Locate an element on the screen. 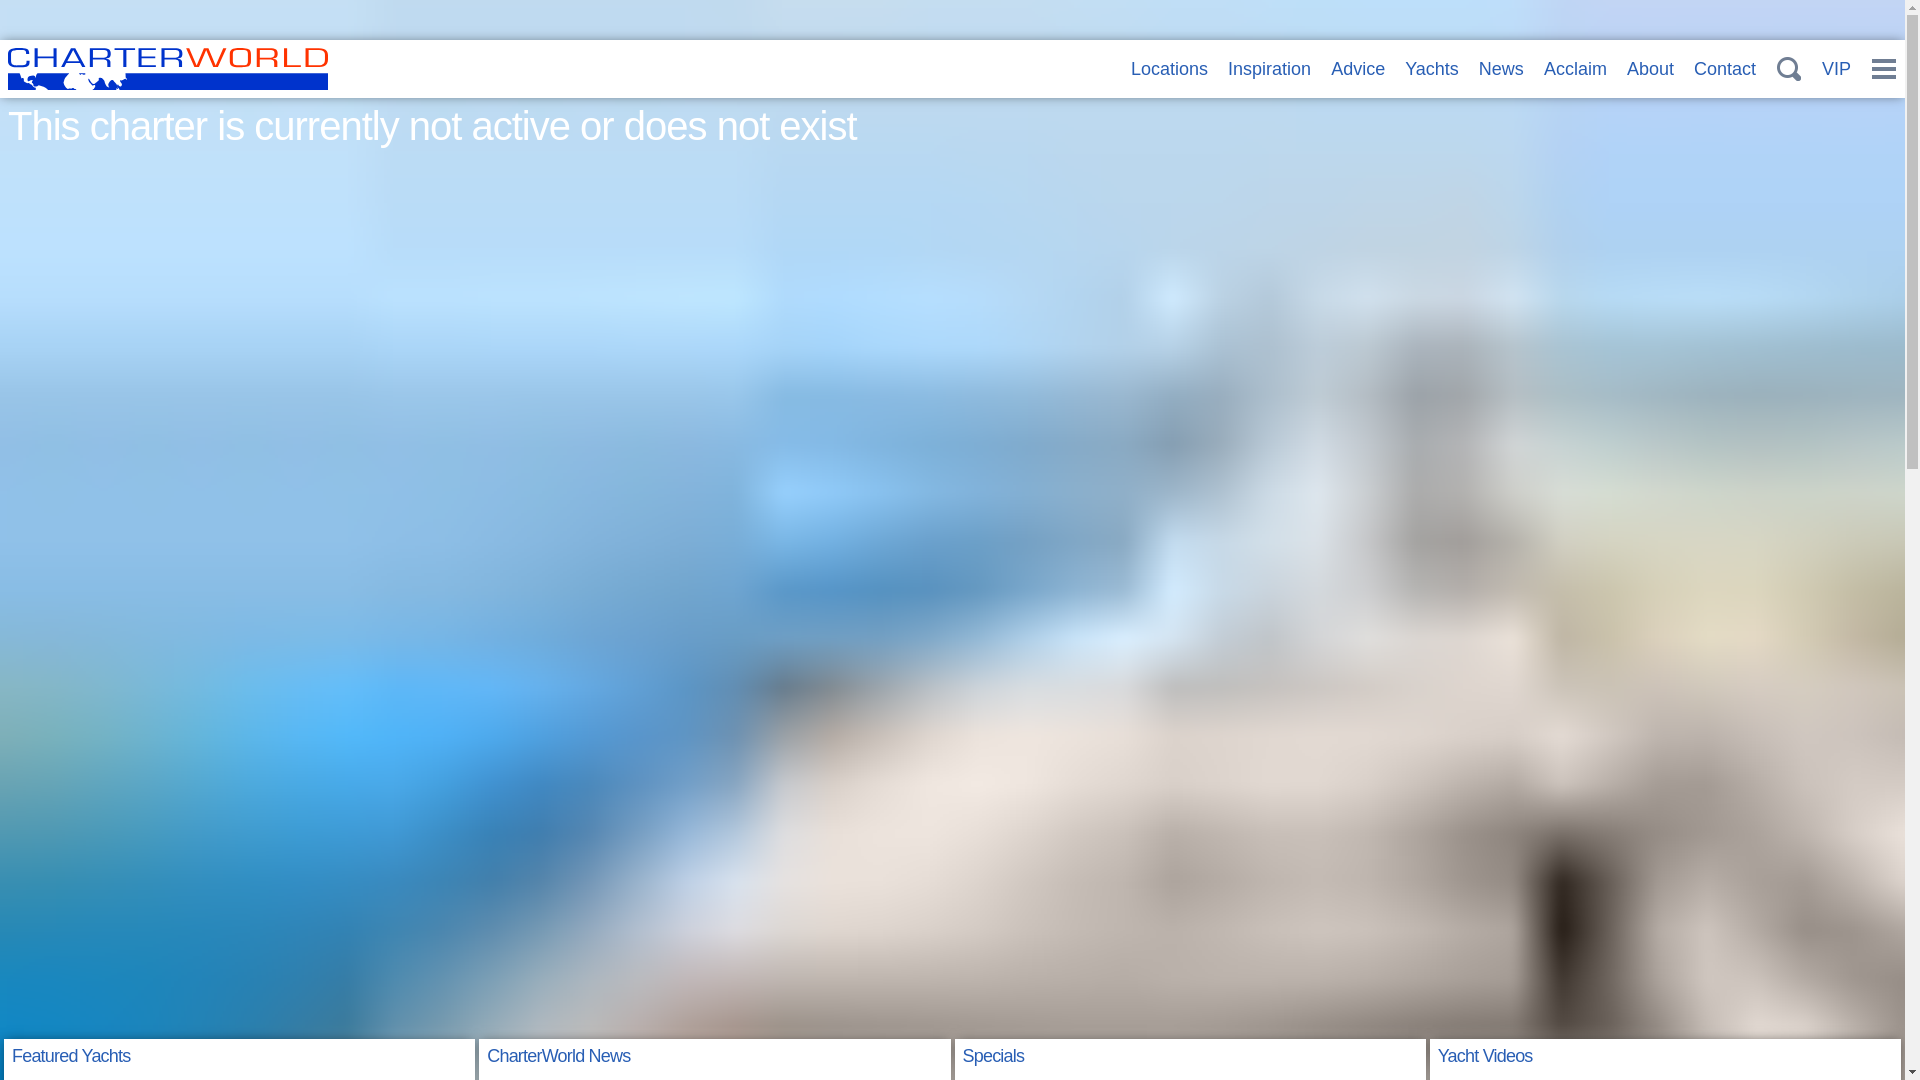  Yacht Videos is located at coordinates (1485, 1056).